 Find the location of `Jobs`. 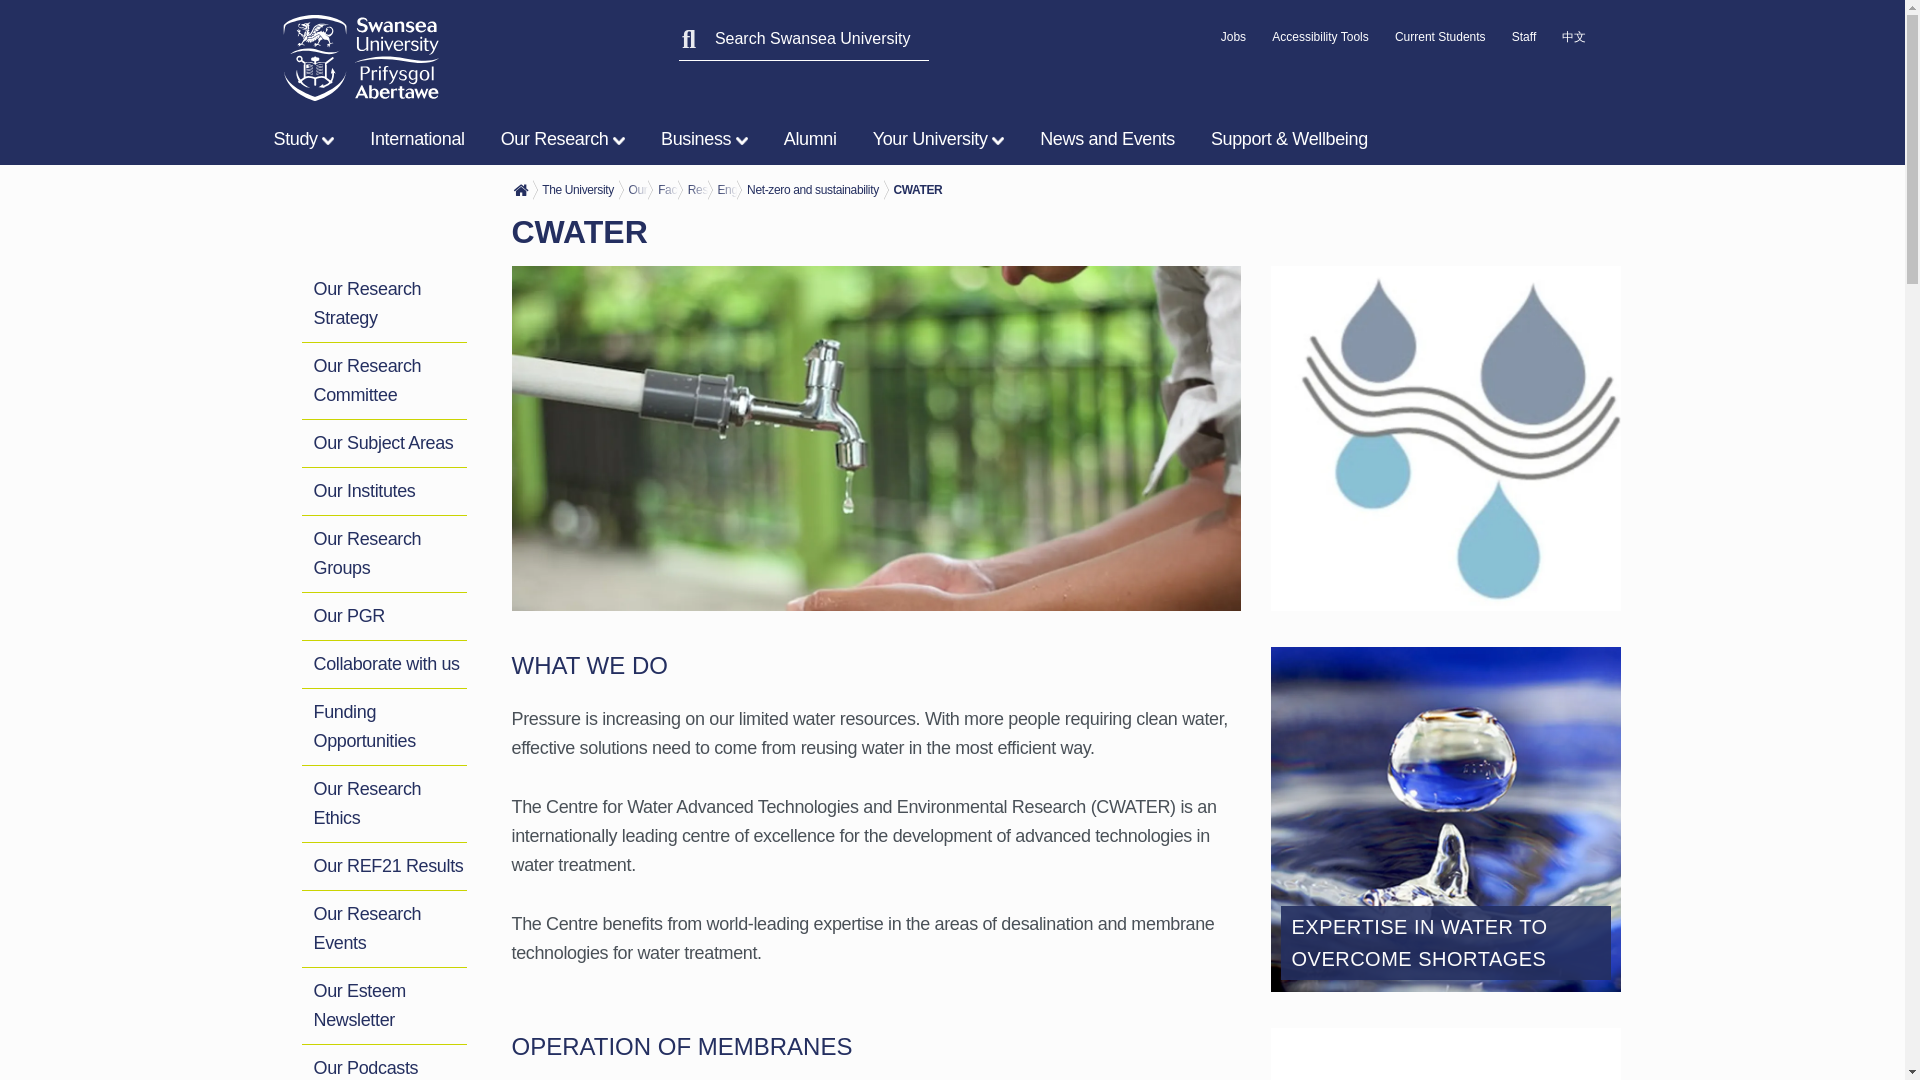

Jobs is located at coordinates (1234, 42).